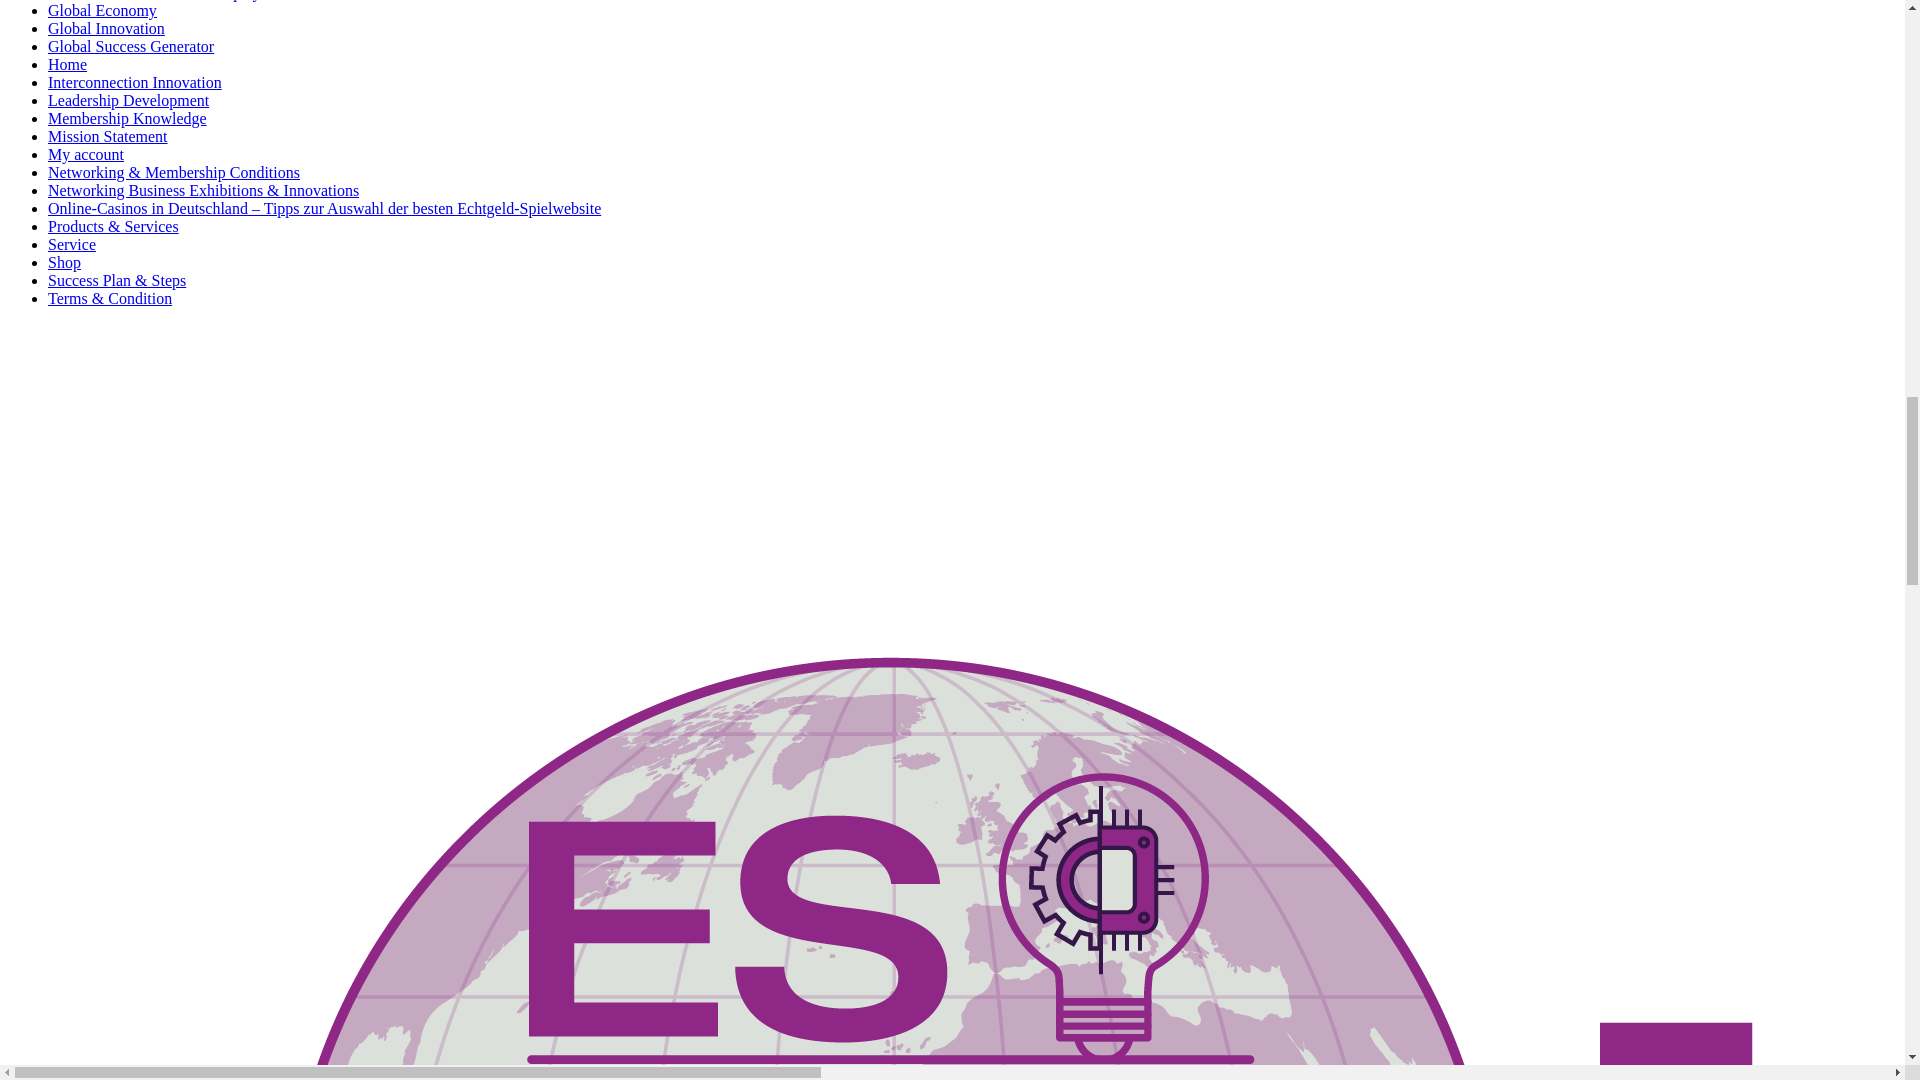  What do you see at coordinates (67, 64) in the screenshot?
I see `Home` at bounding box center [67, 64].